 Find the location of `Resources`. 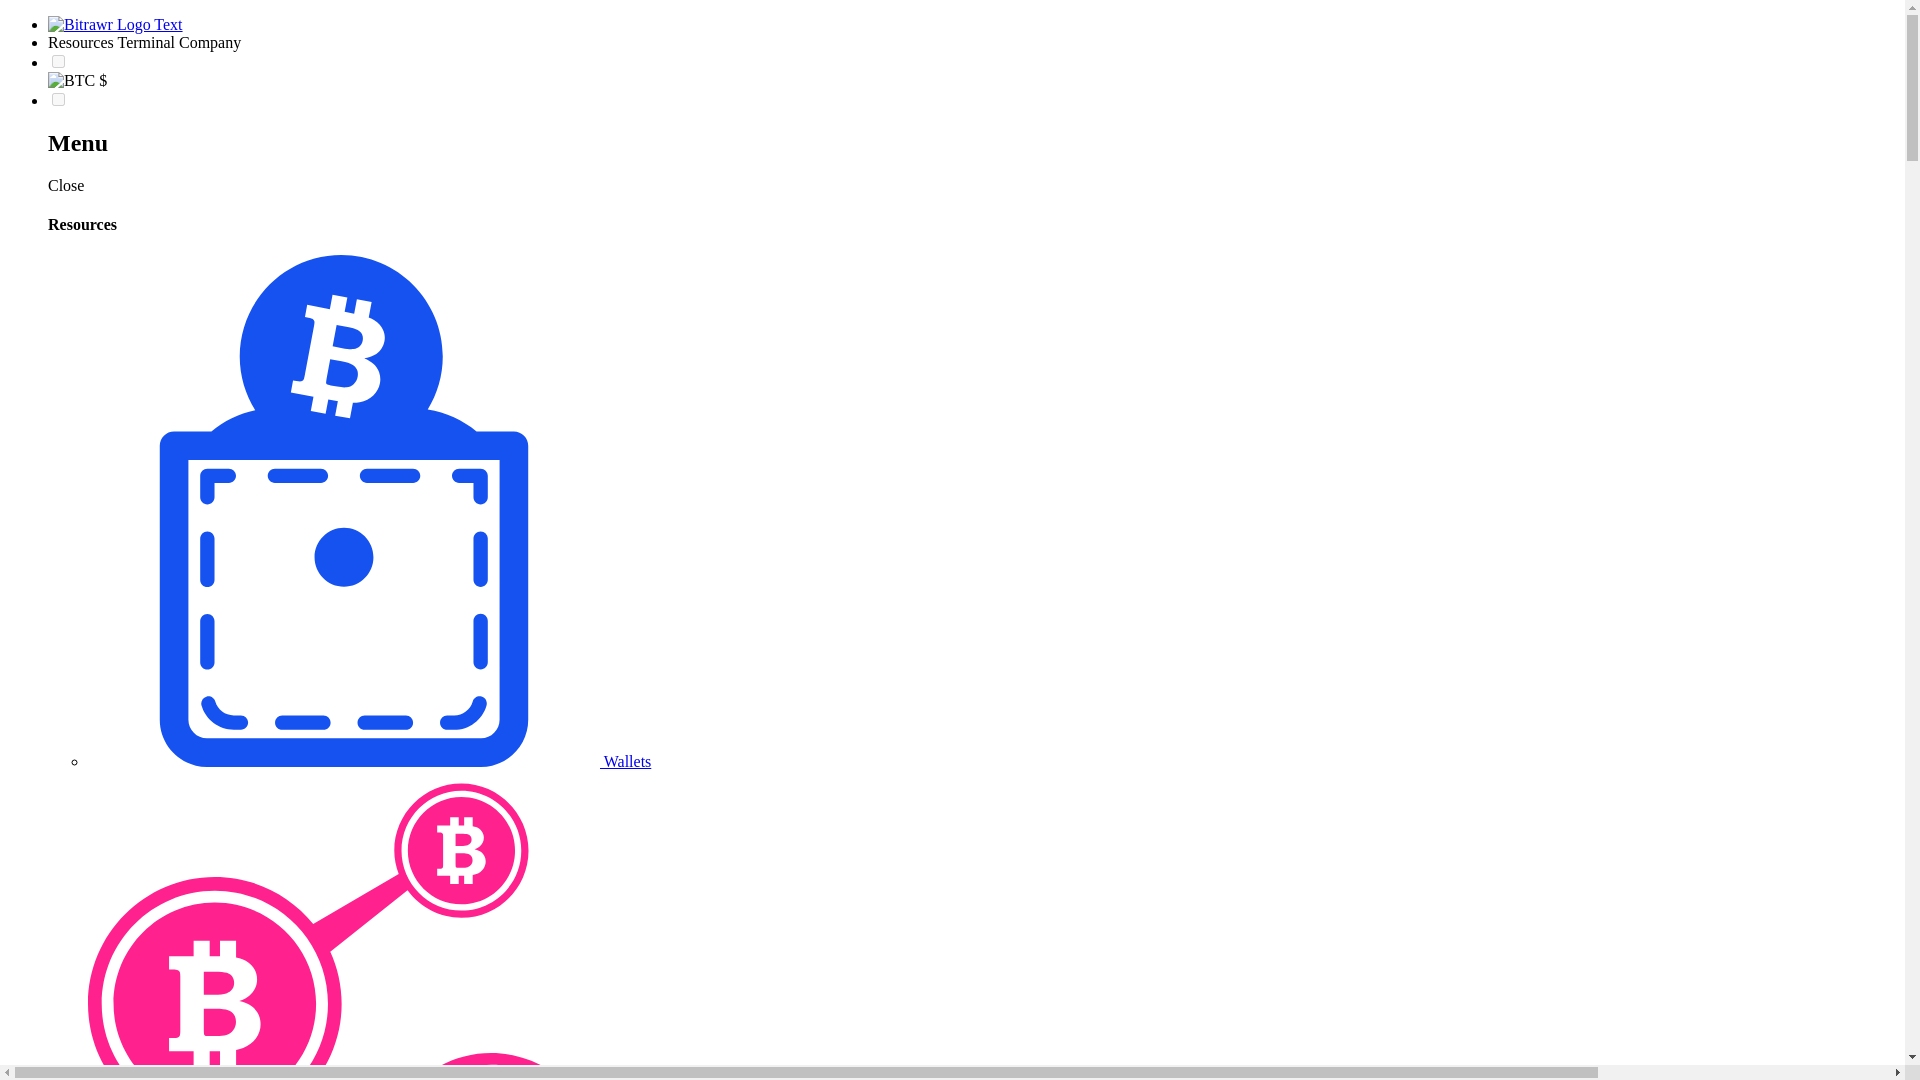

Resources is located at coordinates (82, 42).